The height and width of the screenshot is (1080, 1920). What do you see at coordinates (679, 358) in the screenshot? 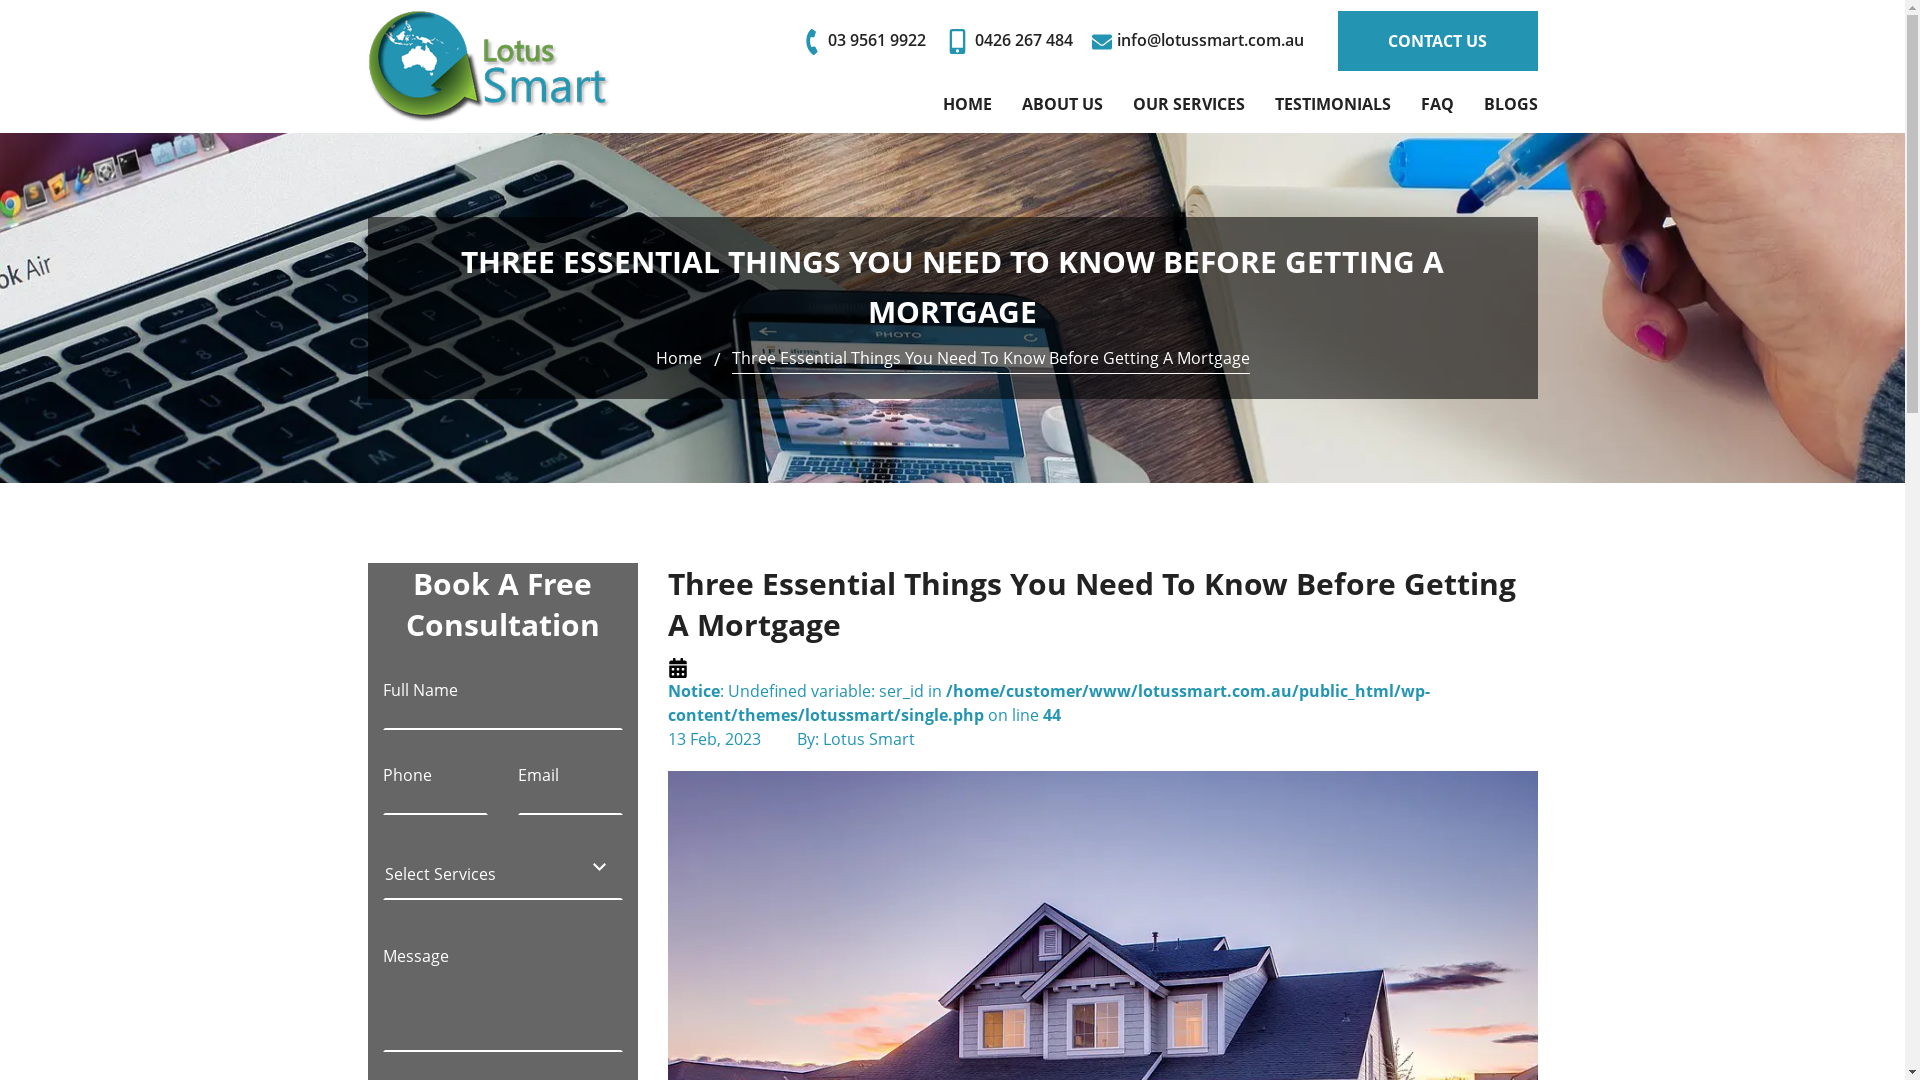
I see `Home` at bounding box center [679, 358].